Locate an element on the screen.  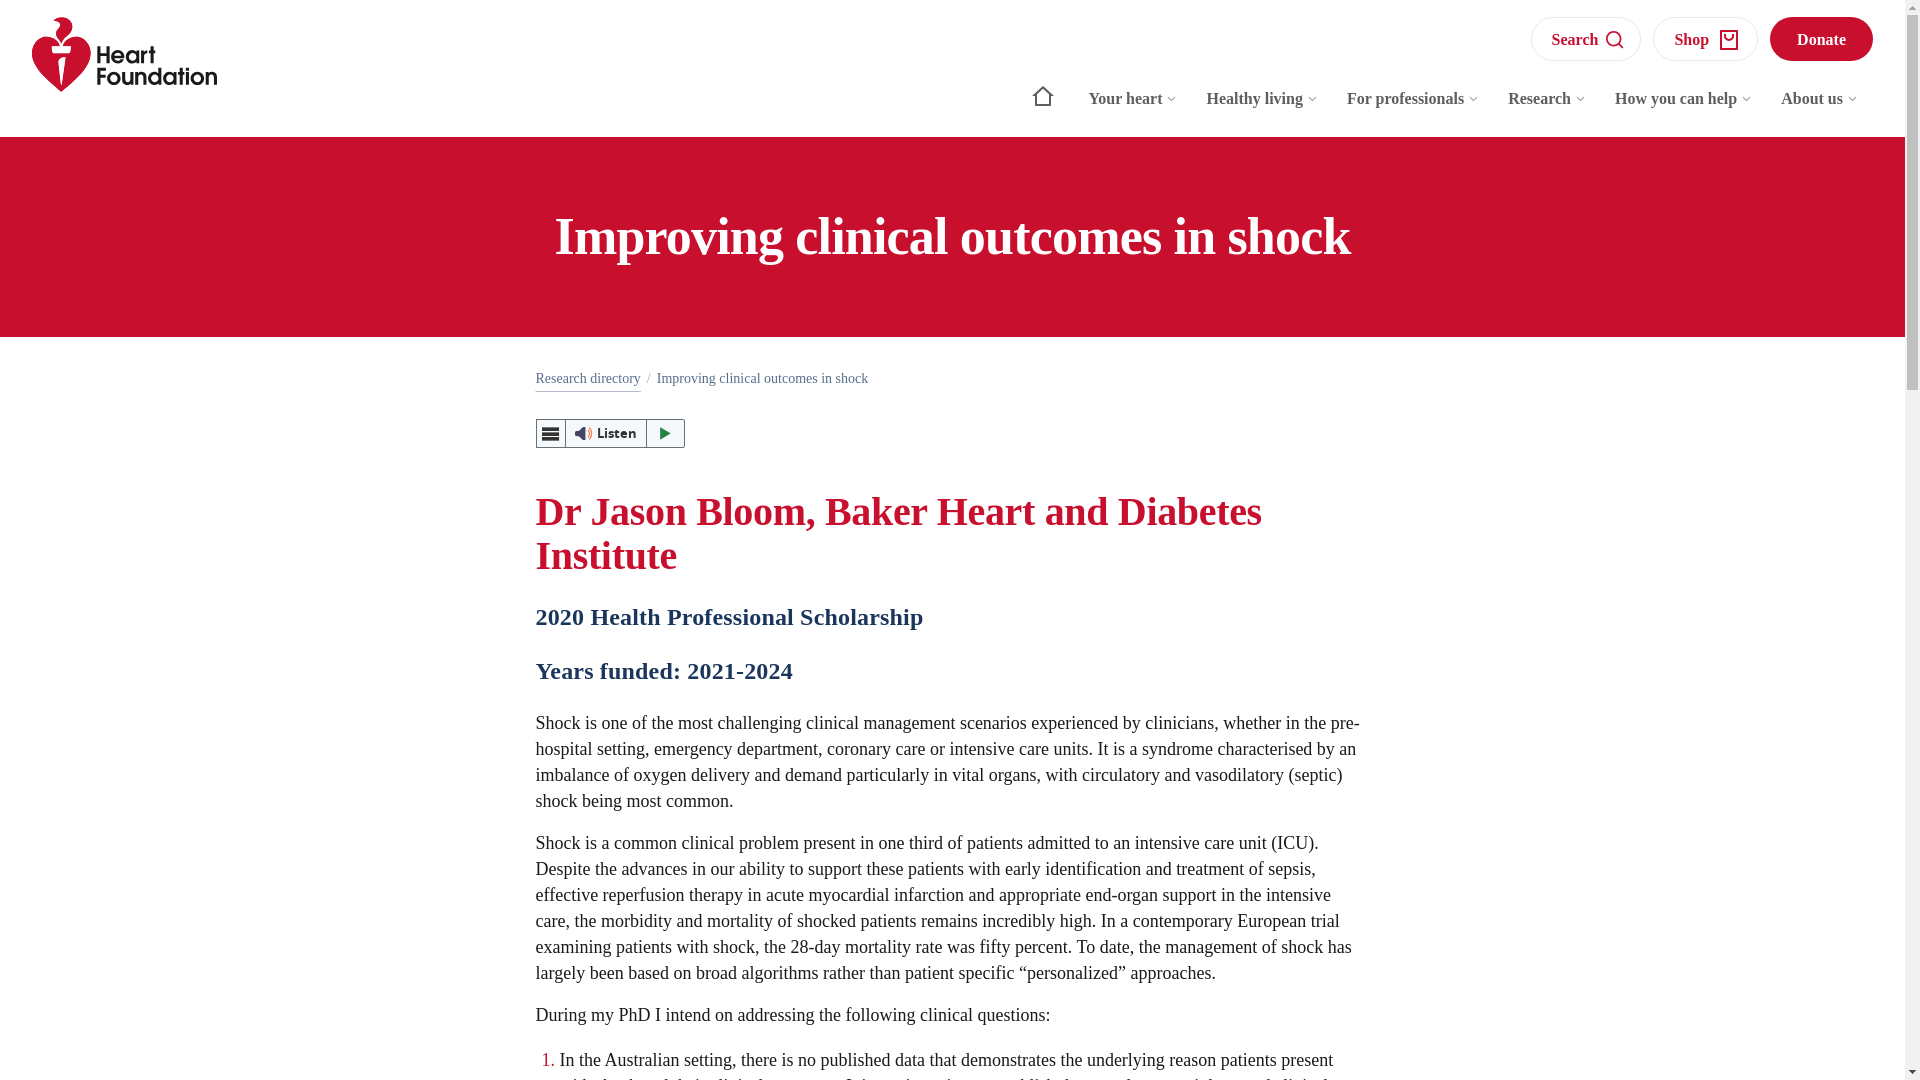
Healthy living is located at coordinates (1262, 108).